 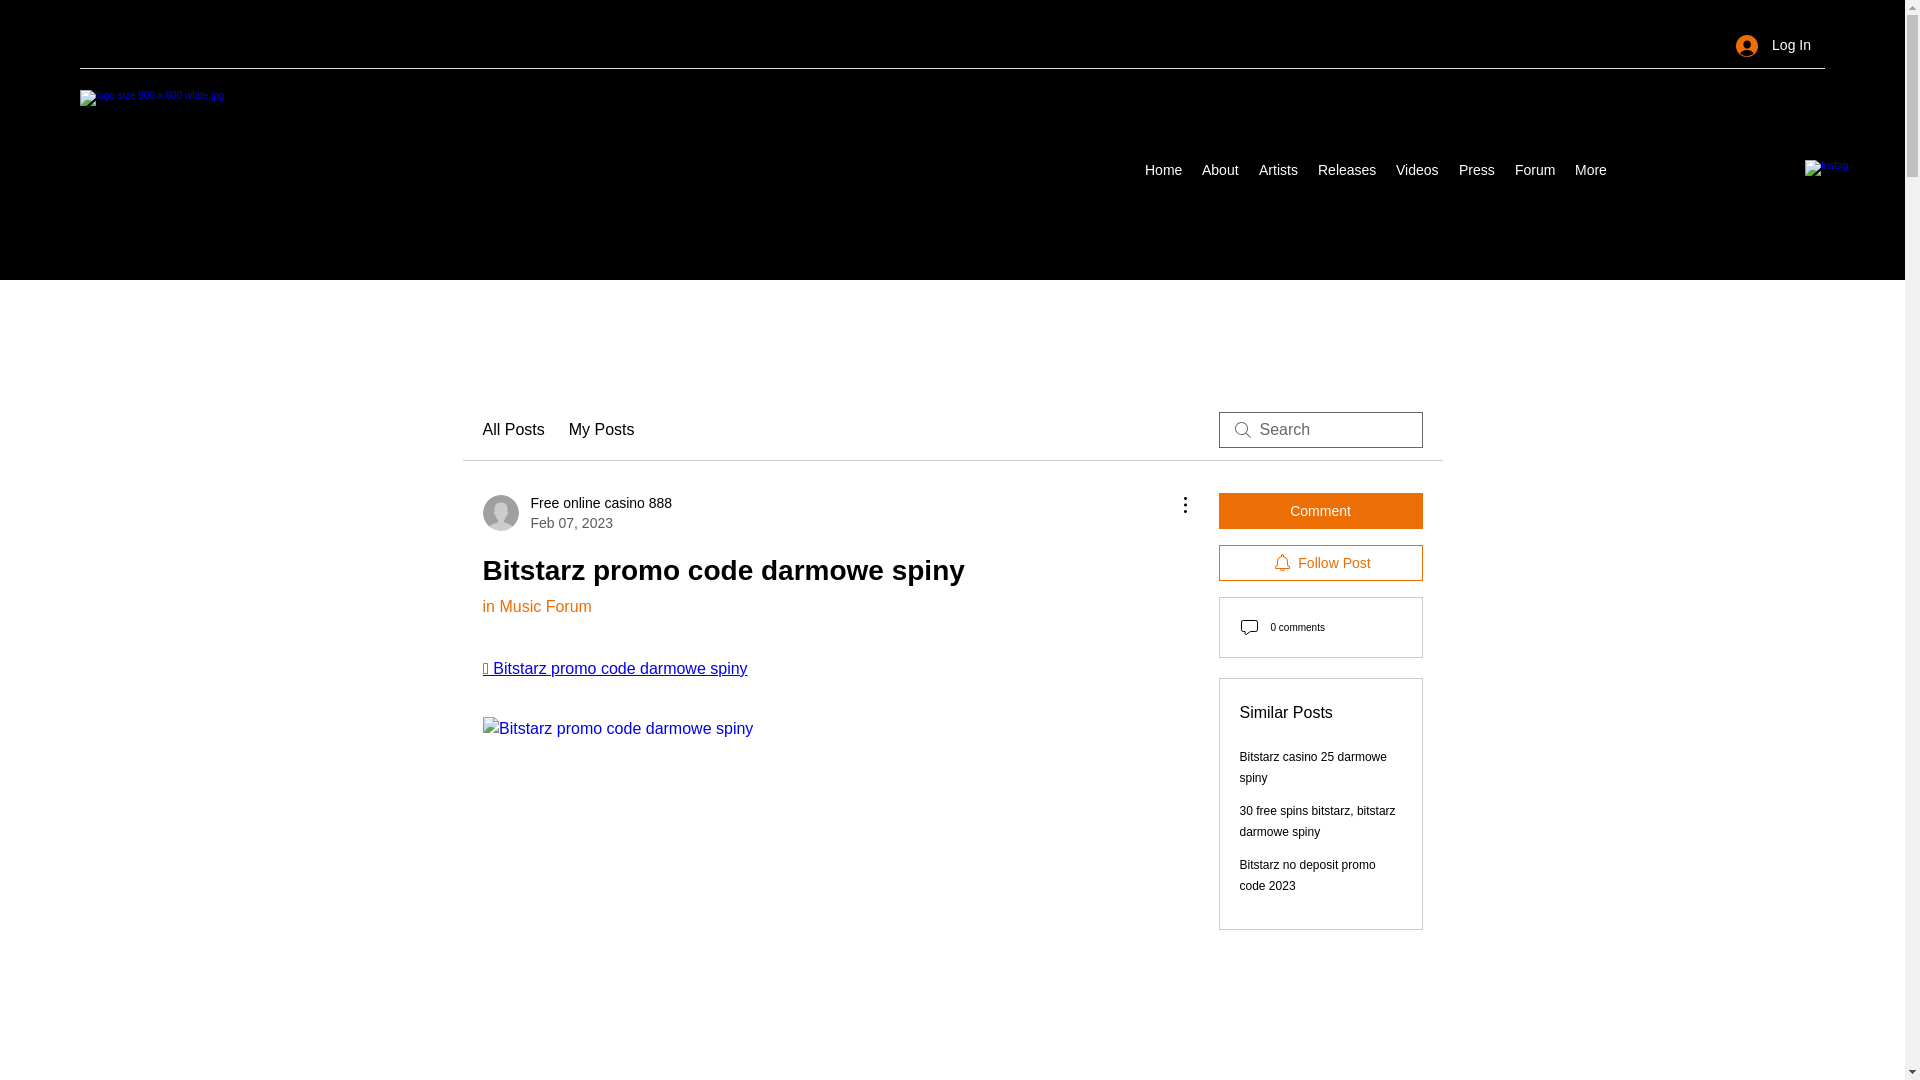 I want to click on Press, so click(x=1477, y=170).